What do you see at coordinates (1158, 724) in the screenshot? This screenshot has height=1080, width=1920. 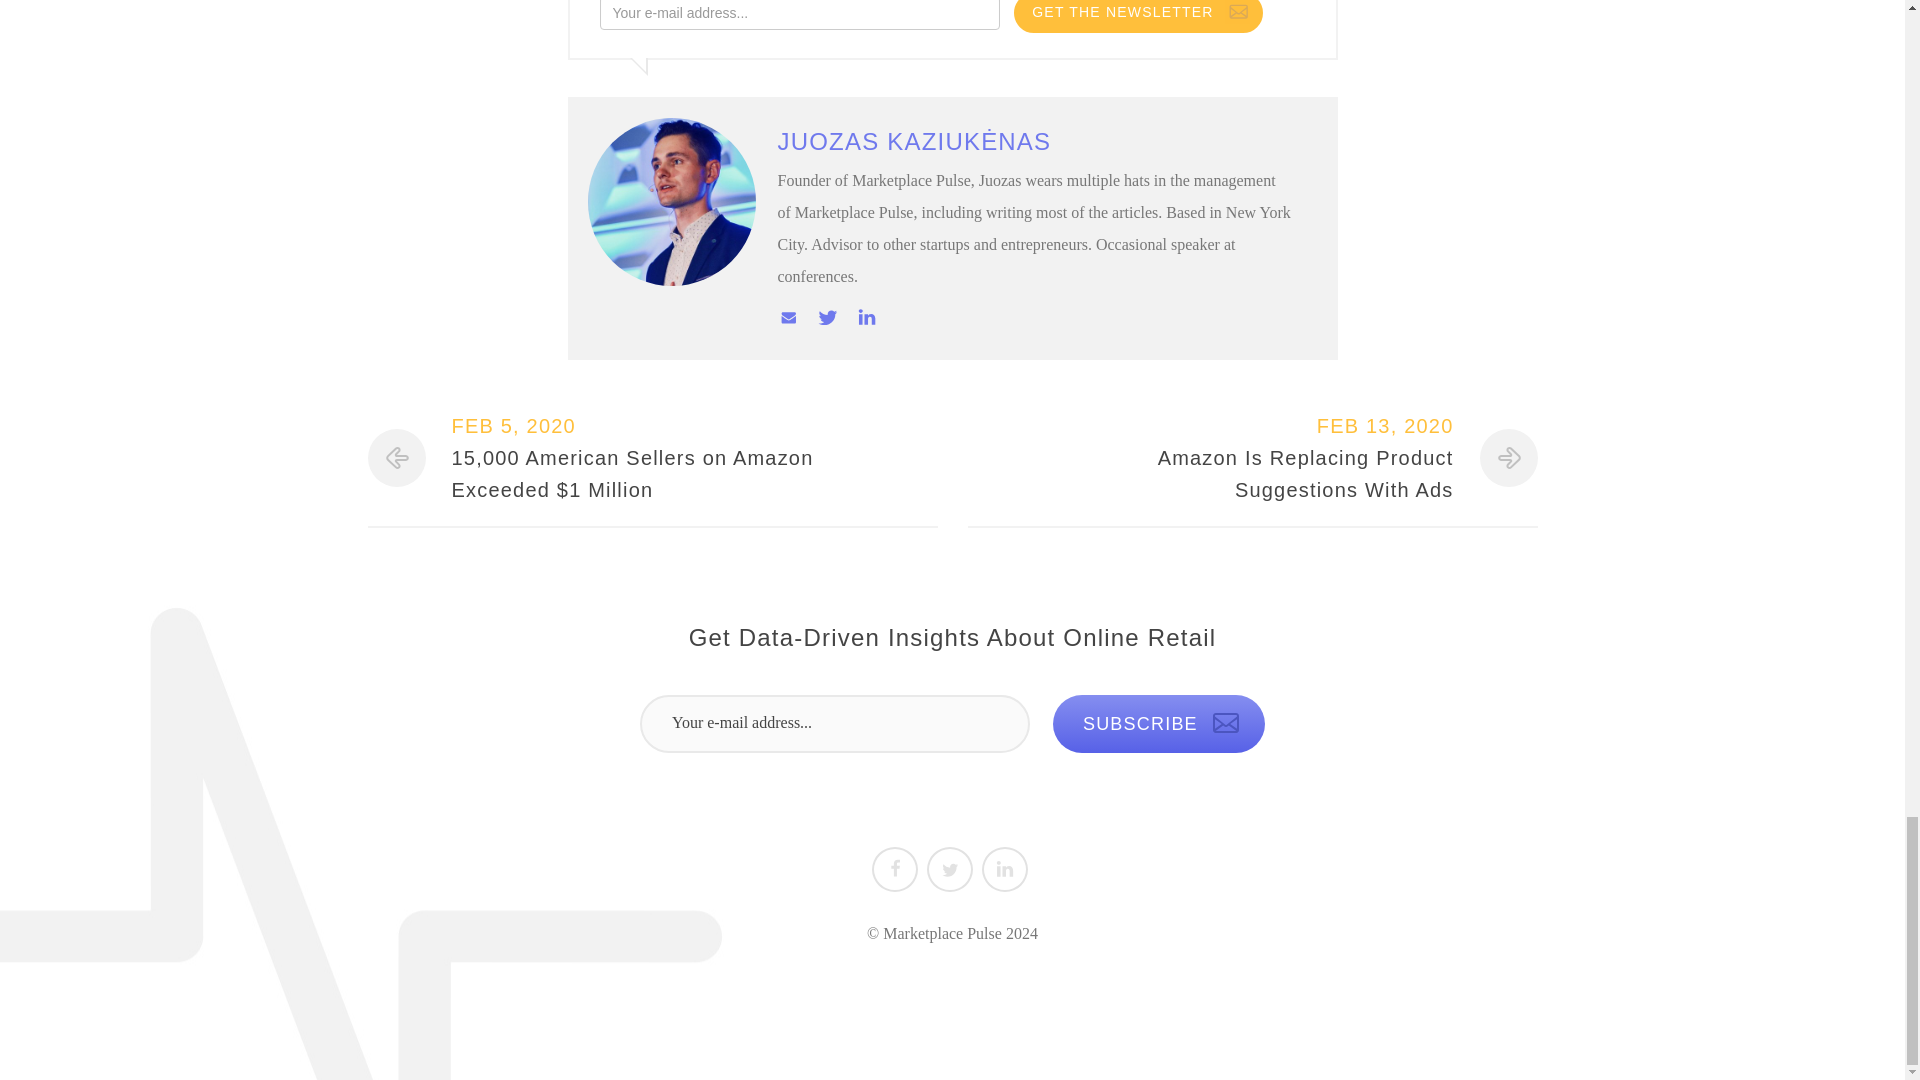 I see `SUBSCRIBE` at bounding box center [1158, 724].